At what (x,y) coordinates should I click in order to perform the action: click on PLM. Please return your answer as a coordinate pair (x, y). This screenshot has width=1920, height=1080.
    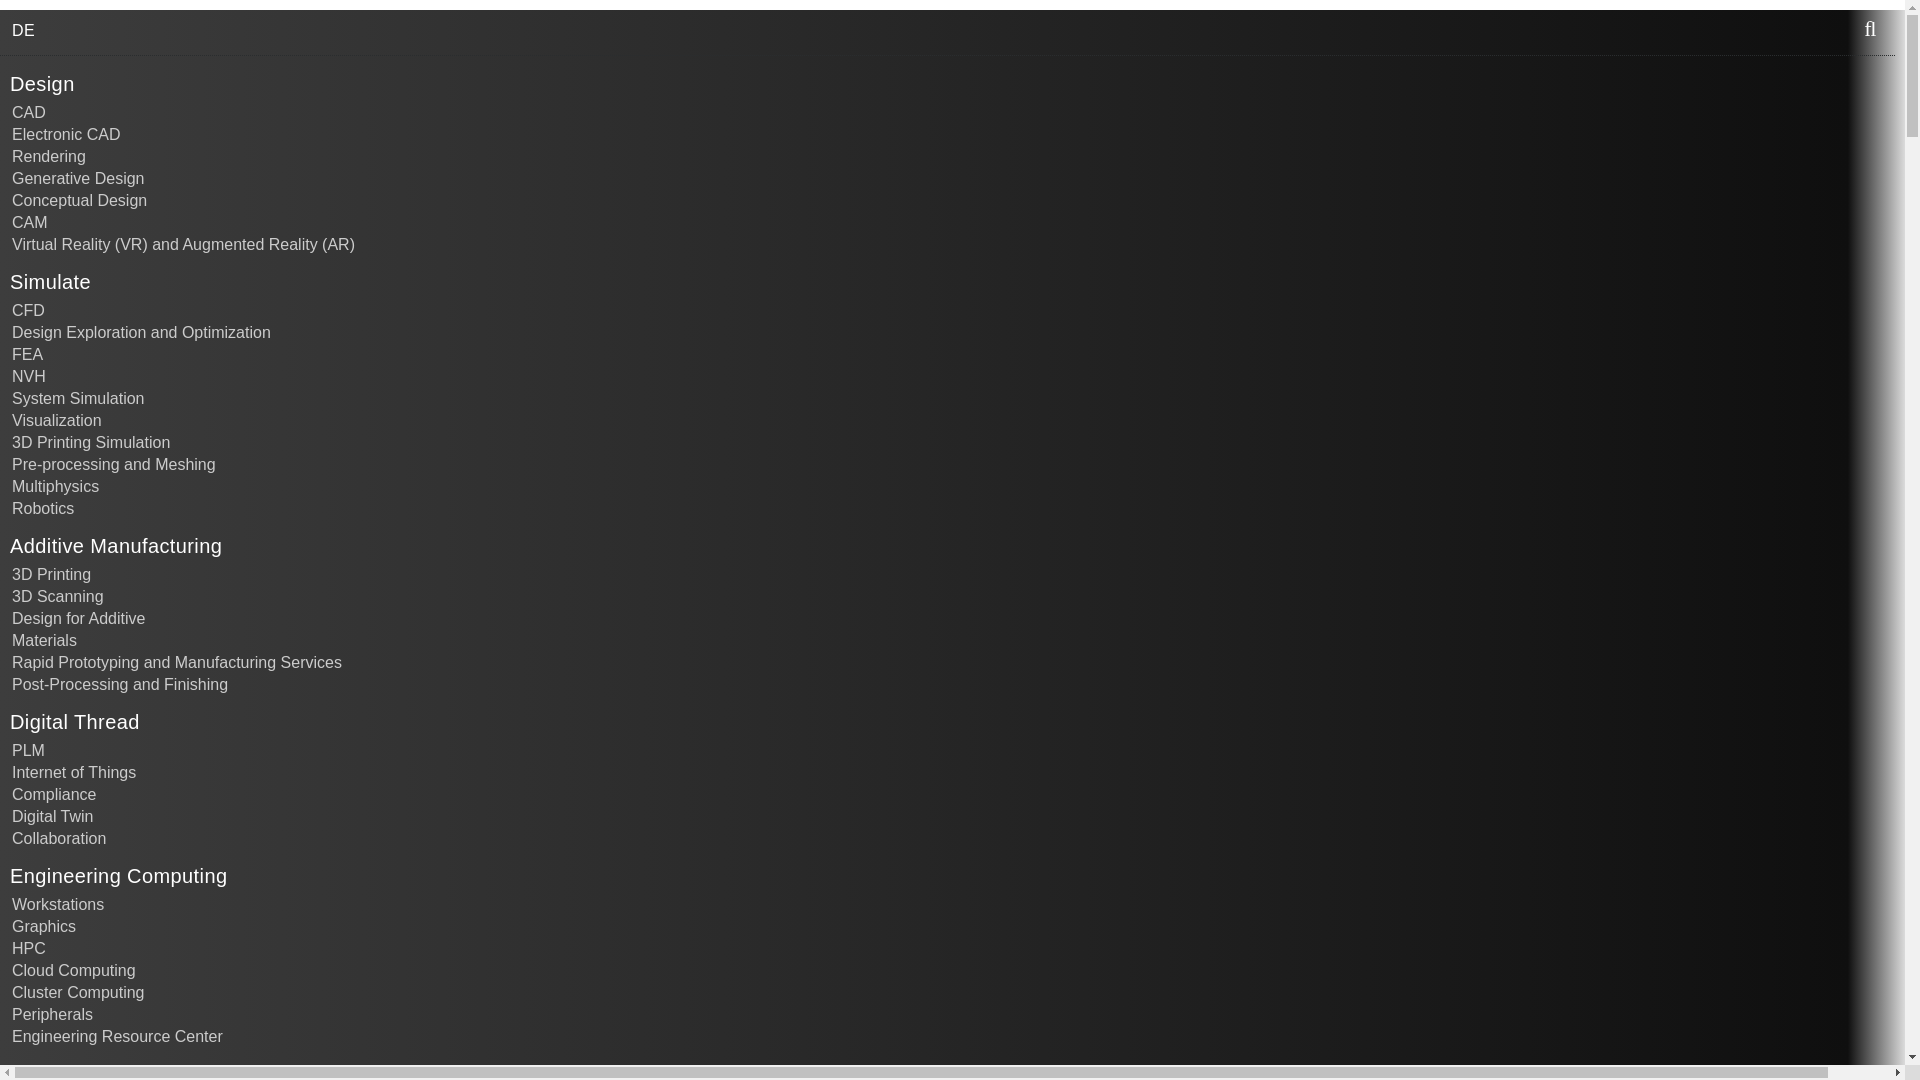
    Looking at the image, I should click on (958, 748).